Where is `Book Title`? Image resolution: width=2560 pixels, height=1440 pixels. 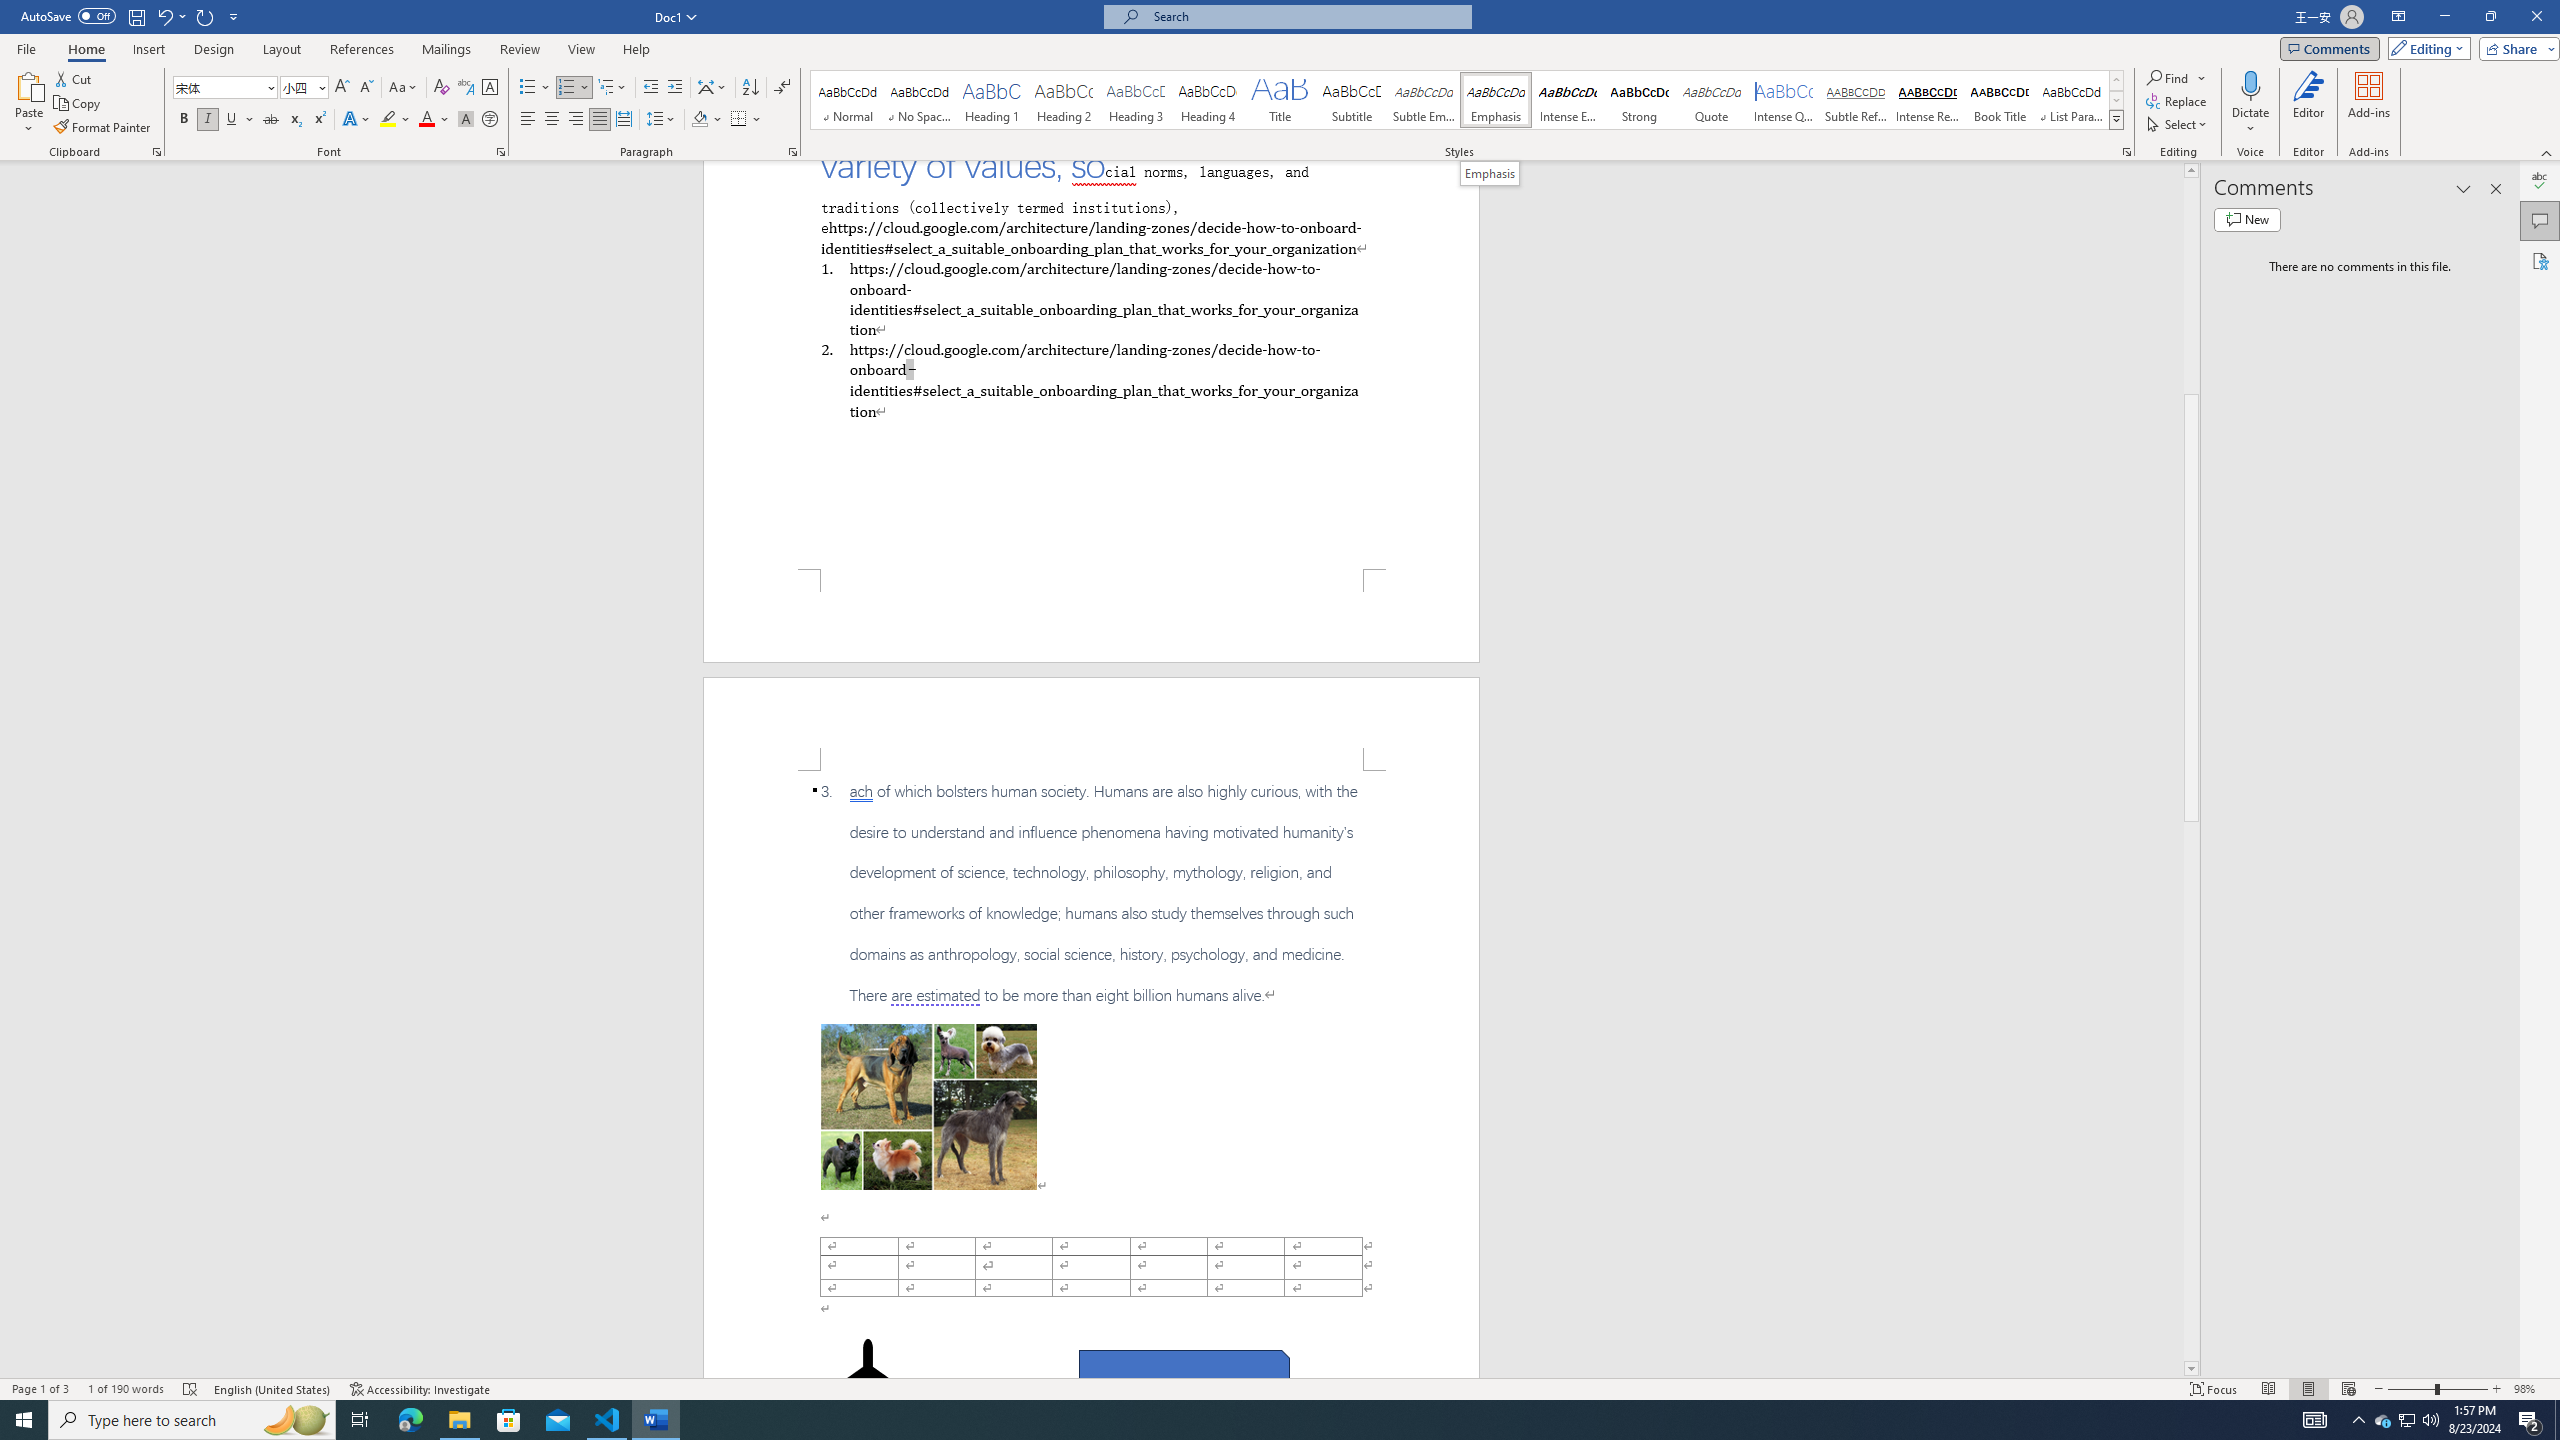 Book Title is located at coordinates (1999, 100).